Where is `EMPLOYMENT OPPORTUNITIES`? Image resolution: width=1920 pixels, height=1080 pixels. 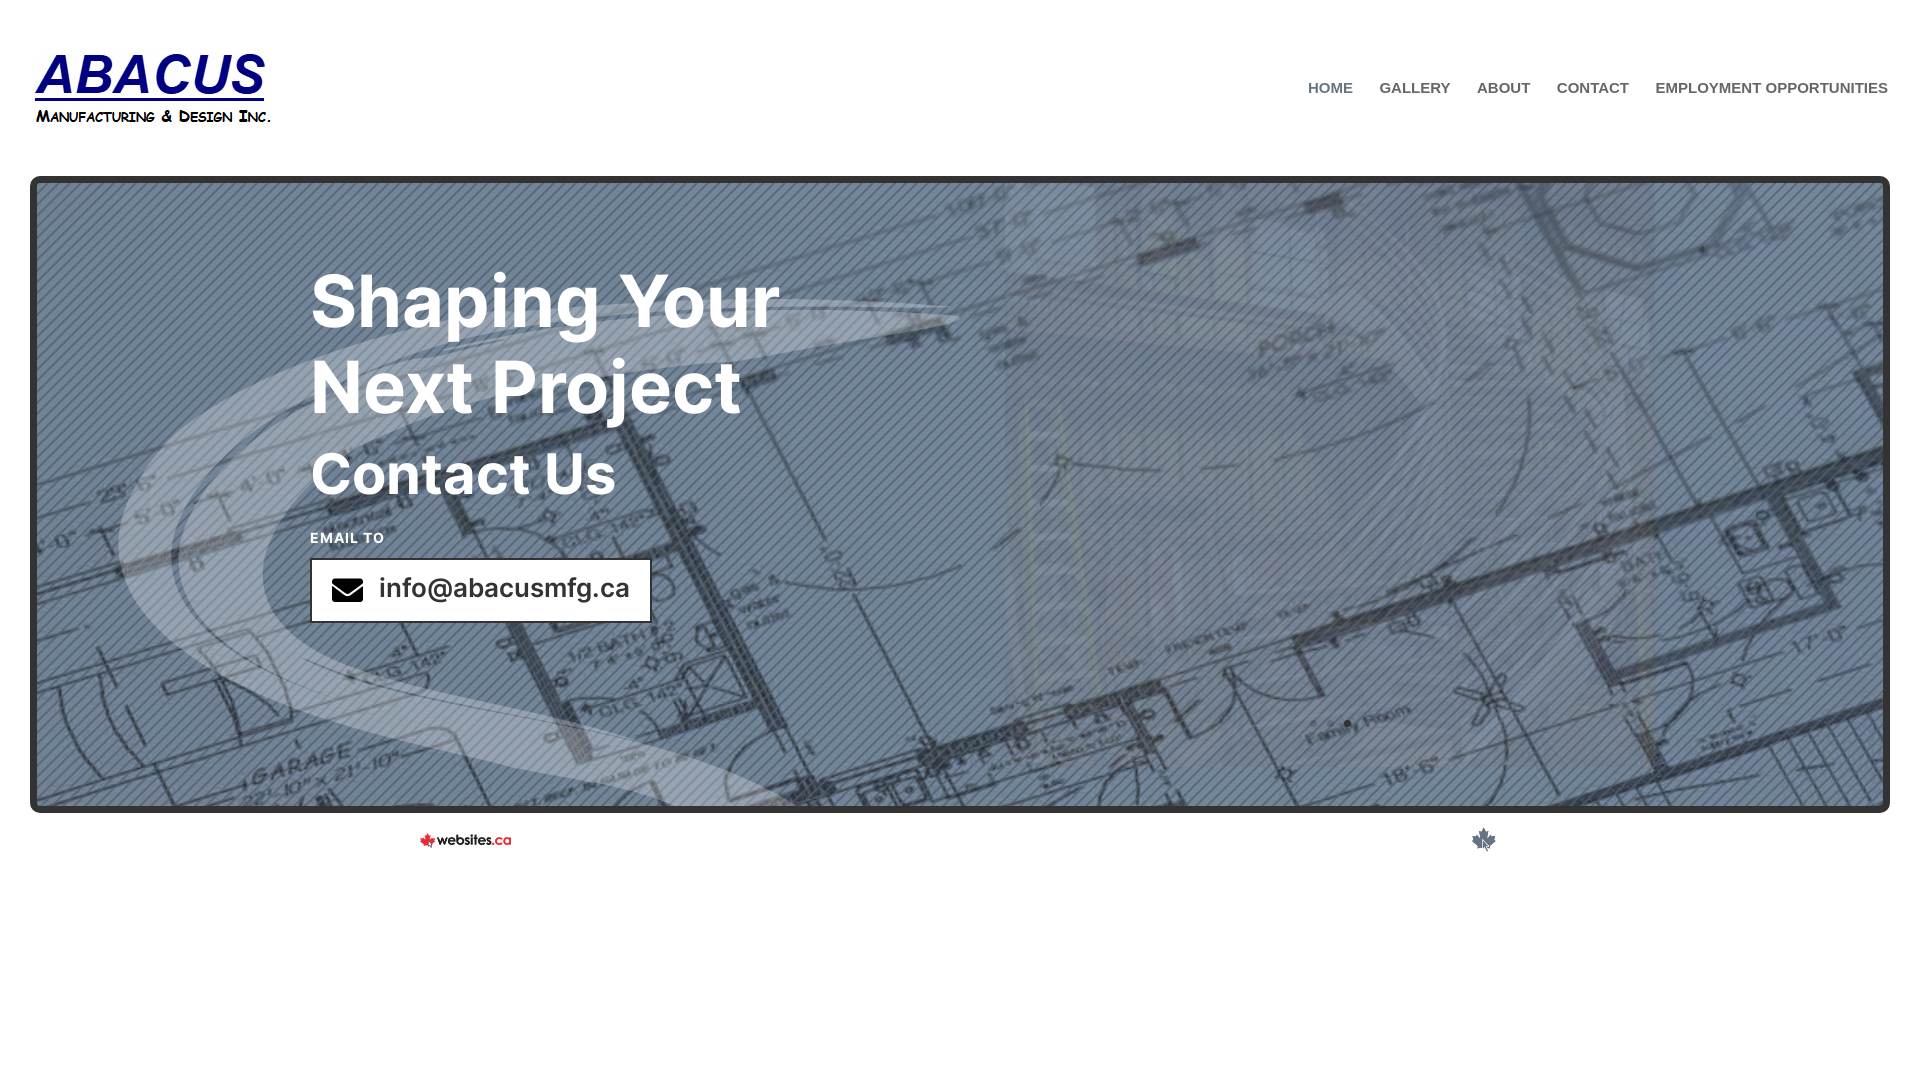 EMPLOYMENT OPPORTUNITIES is located at coordinates (1772, 128).